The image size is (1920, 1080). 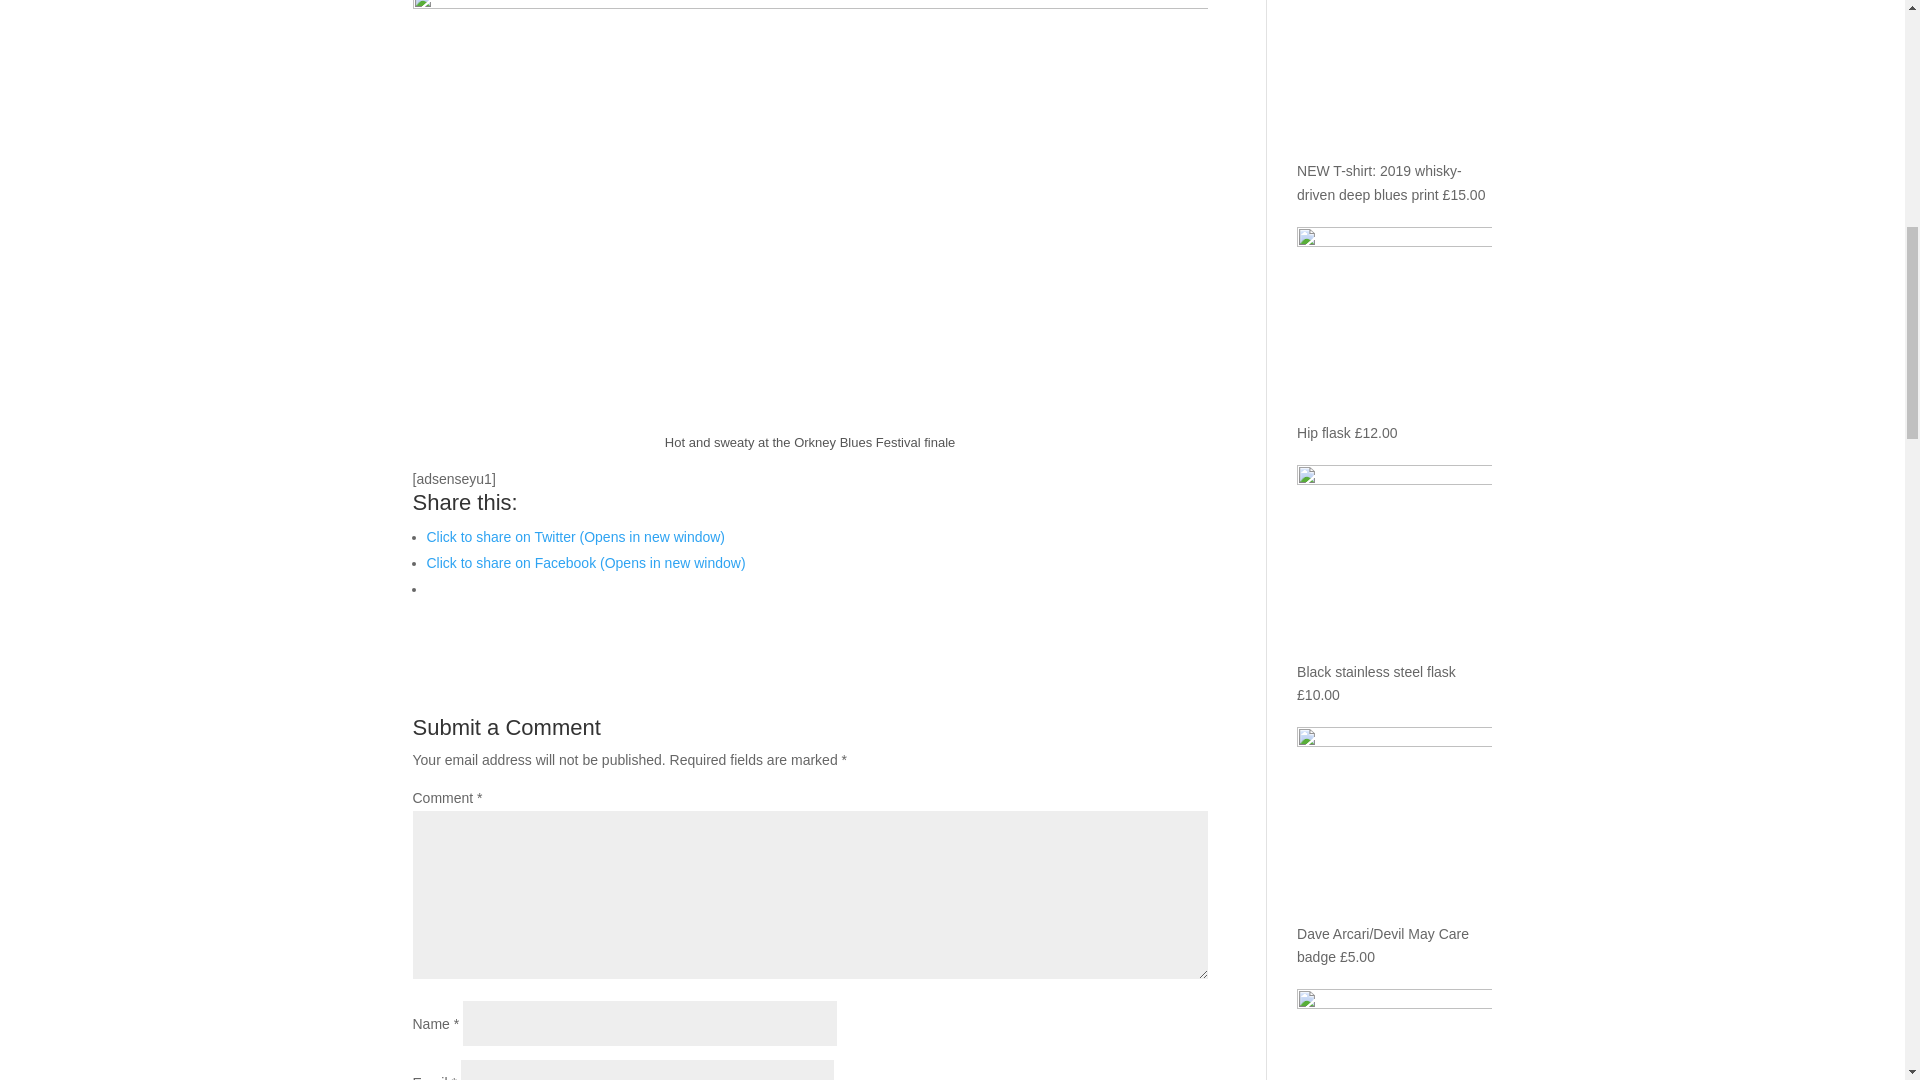 I want to click on Click to share on Twitter, so click(x=576, y=537).